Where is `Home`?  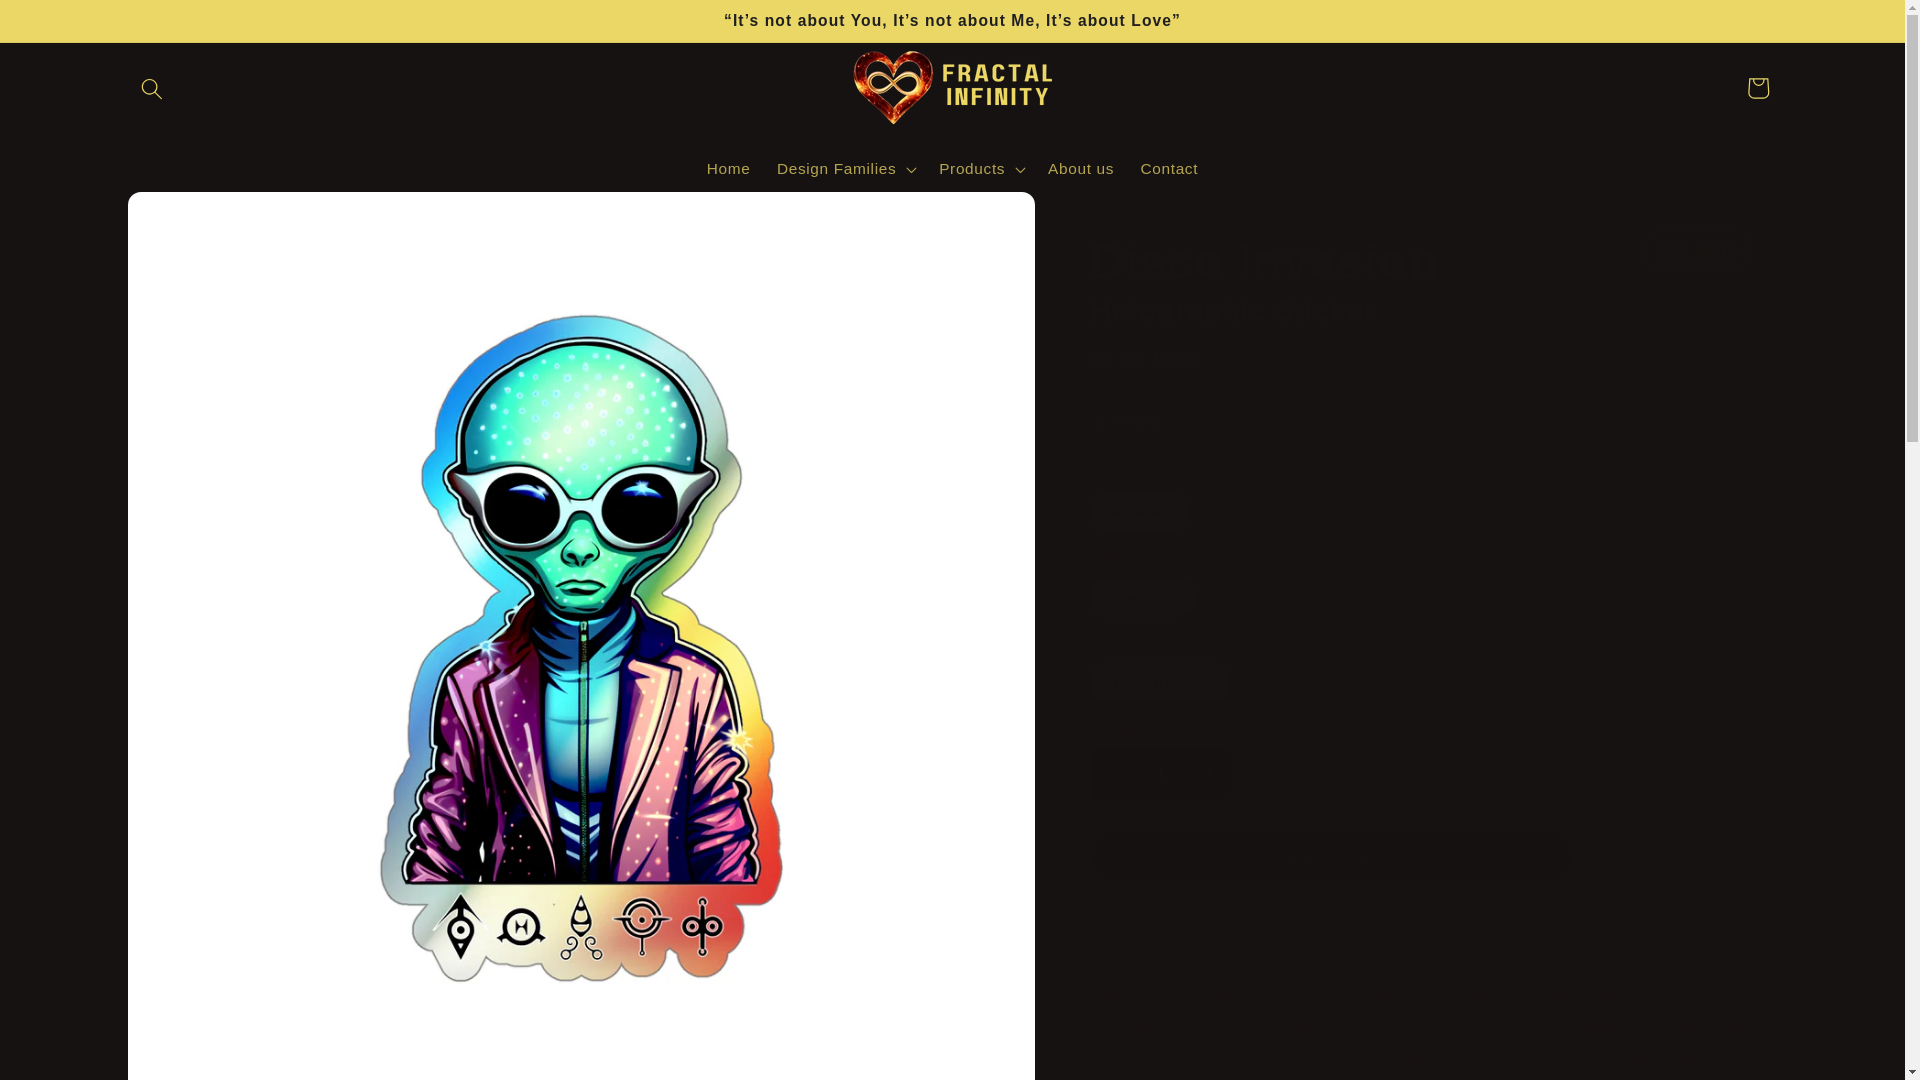
Home is located at coordinates (728, 168).